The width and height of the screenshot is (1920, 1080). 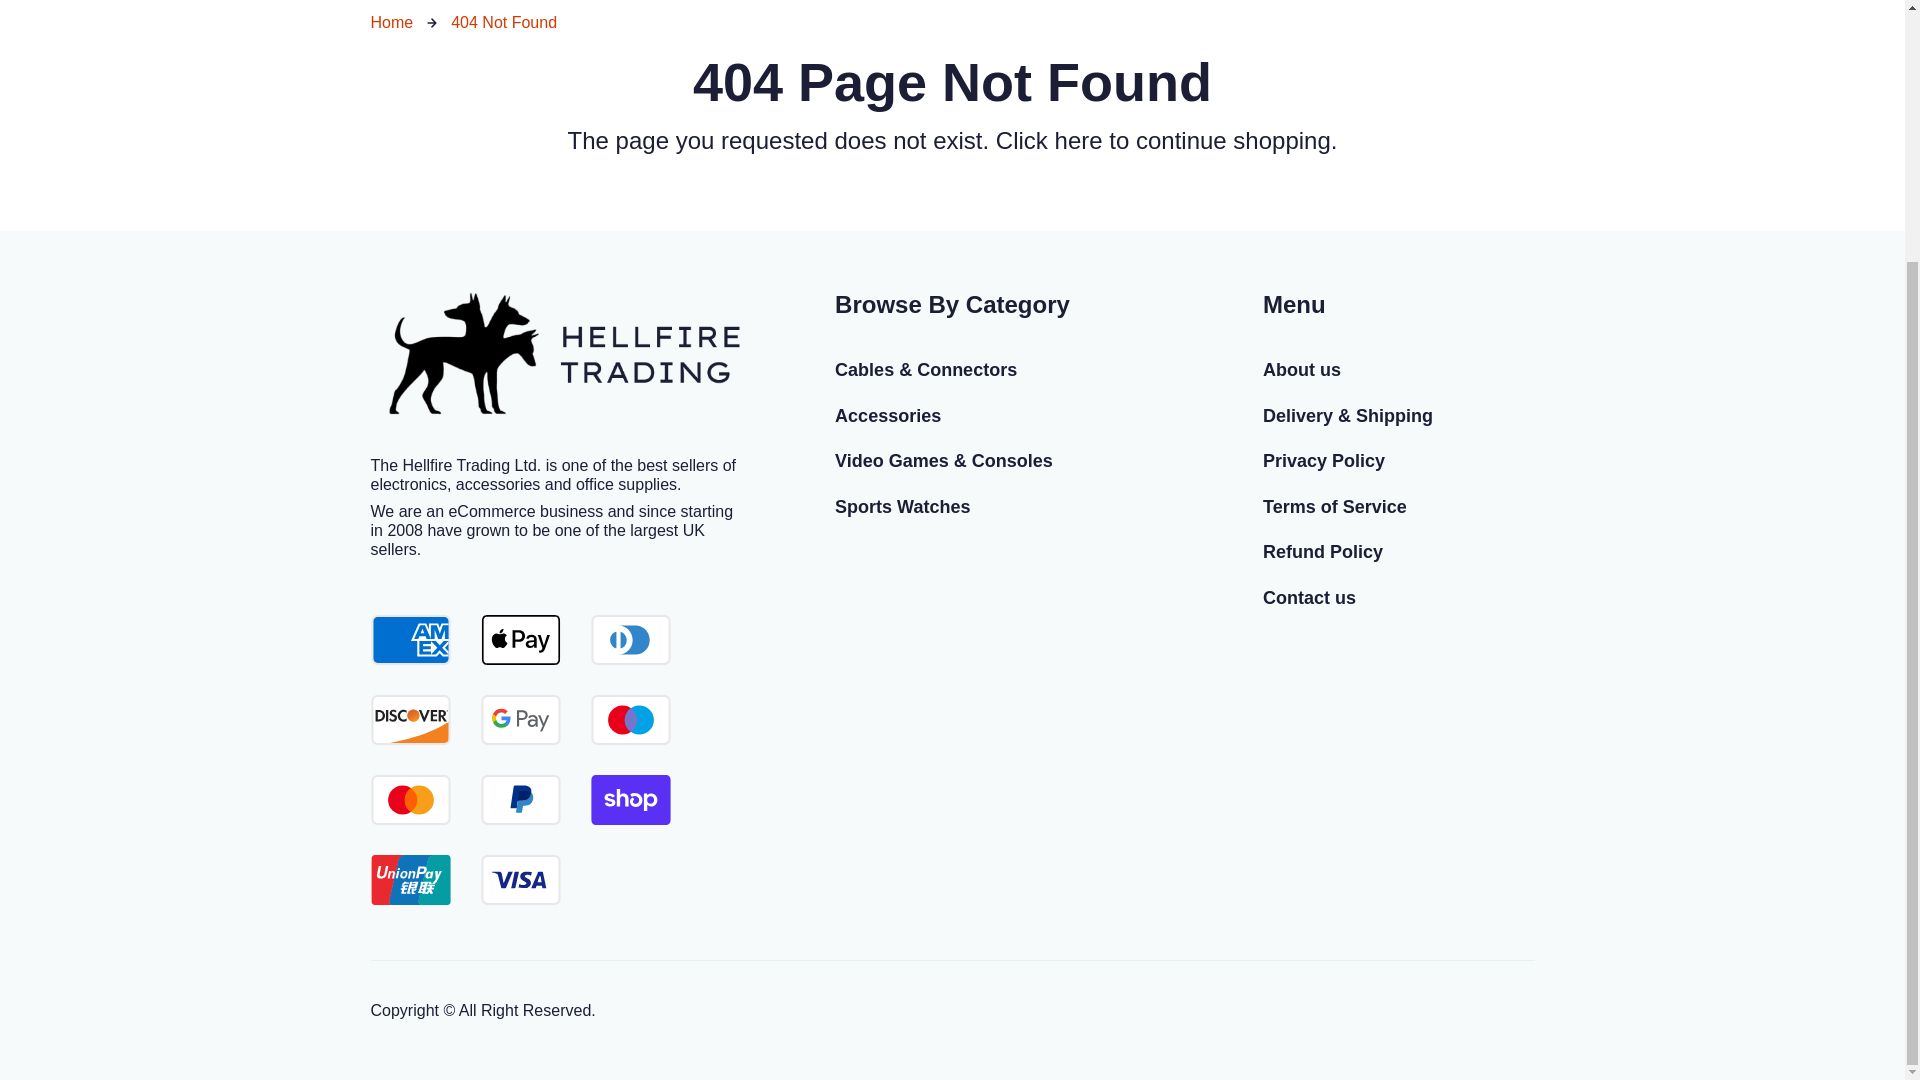 I want to click on Maestro, so click(x=630, y=720).